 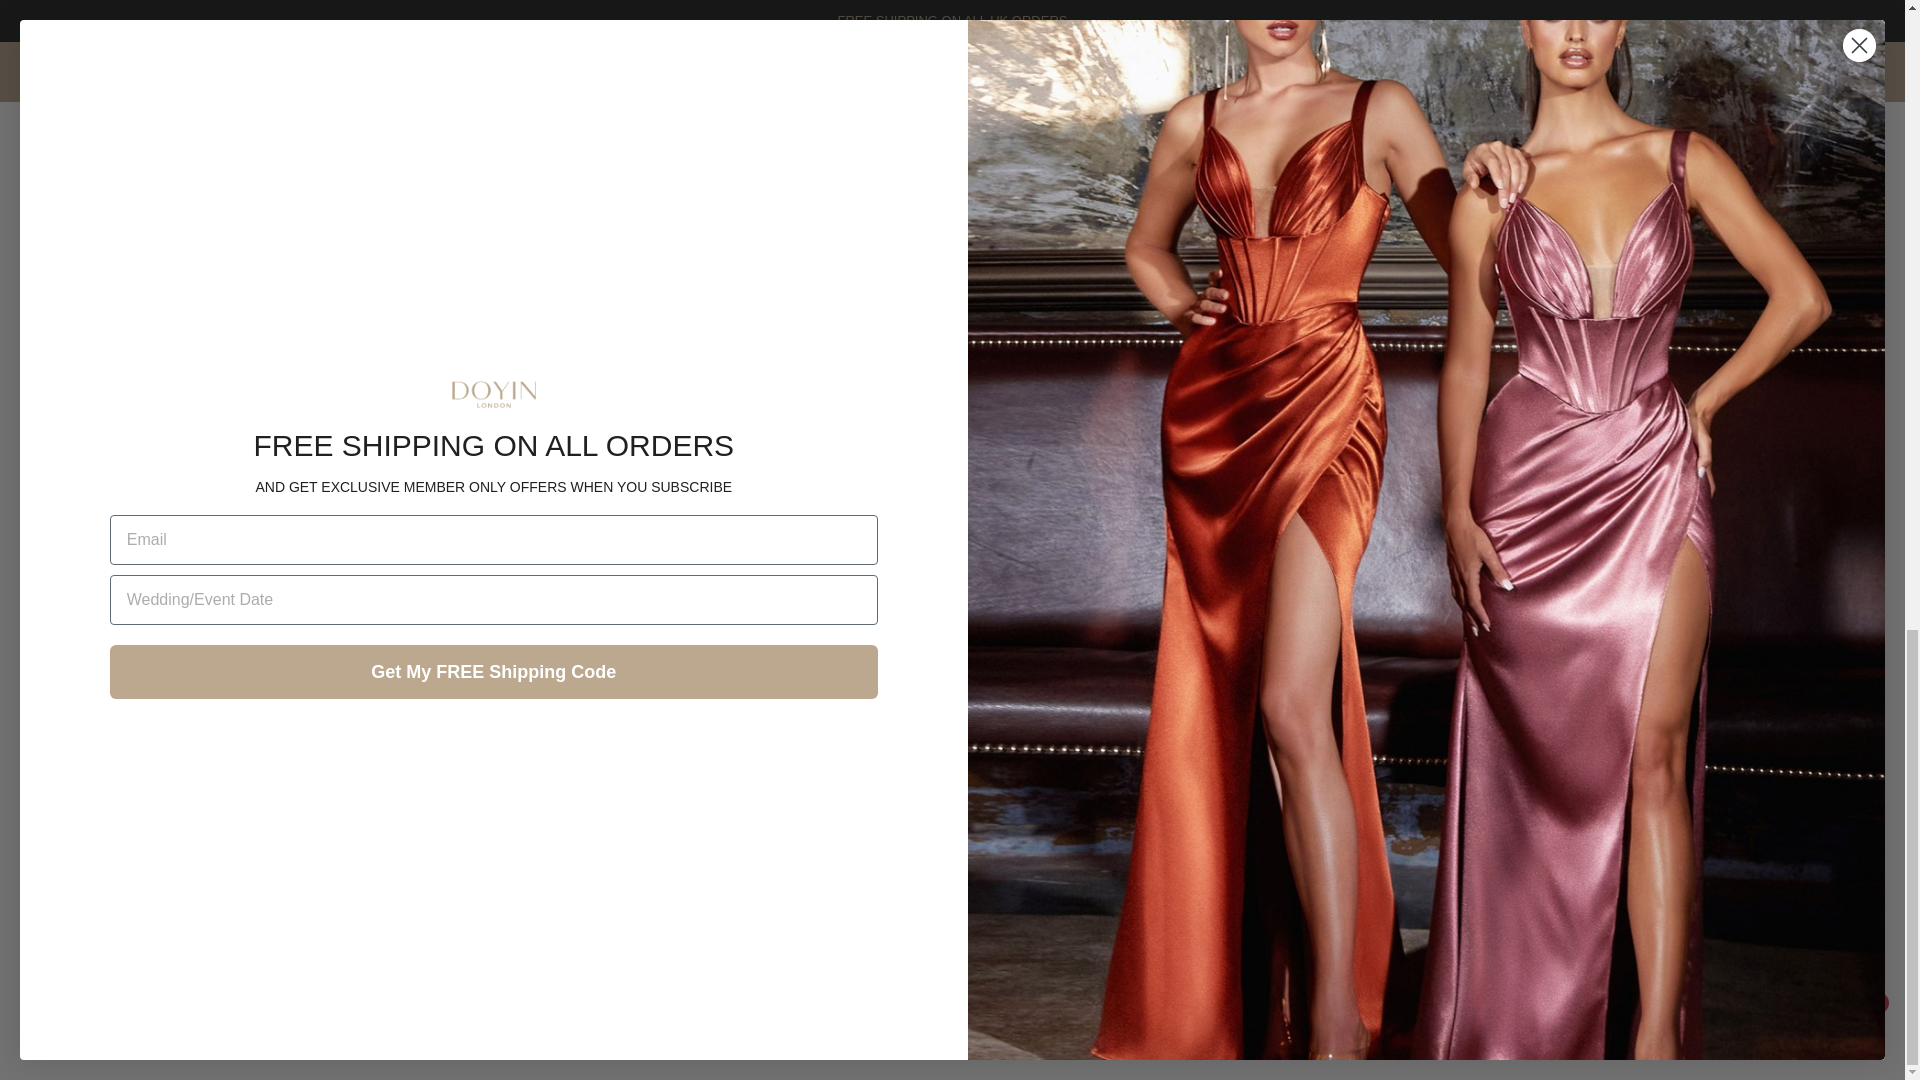 I want to click on DOYIN LONDON on Twitter, so click(x=999, y=964).